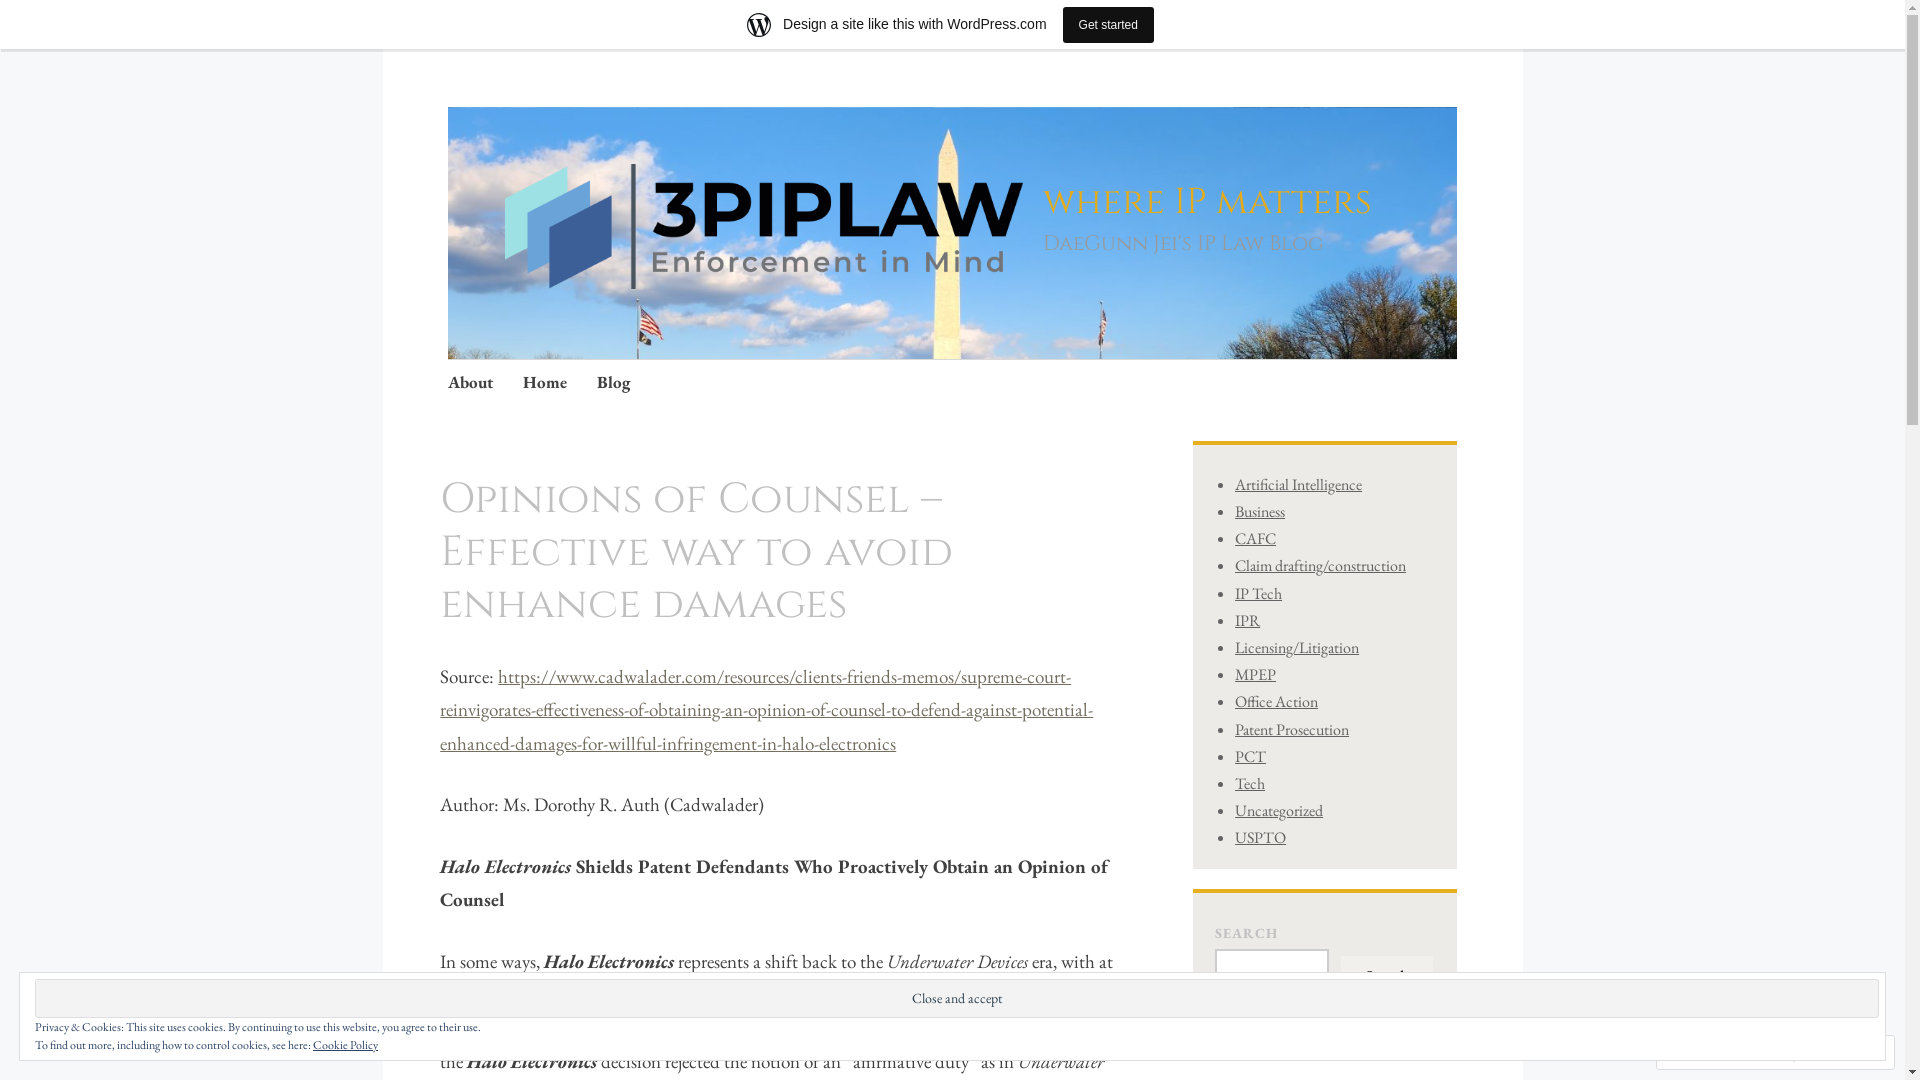 The image size is (1920, 1080). What do you see at coordinates (487, 492) in the screenshot?
I see `NOVEMBER 17, 2020` at bounding box center [487, 492].